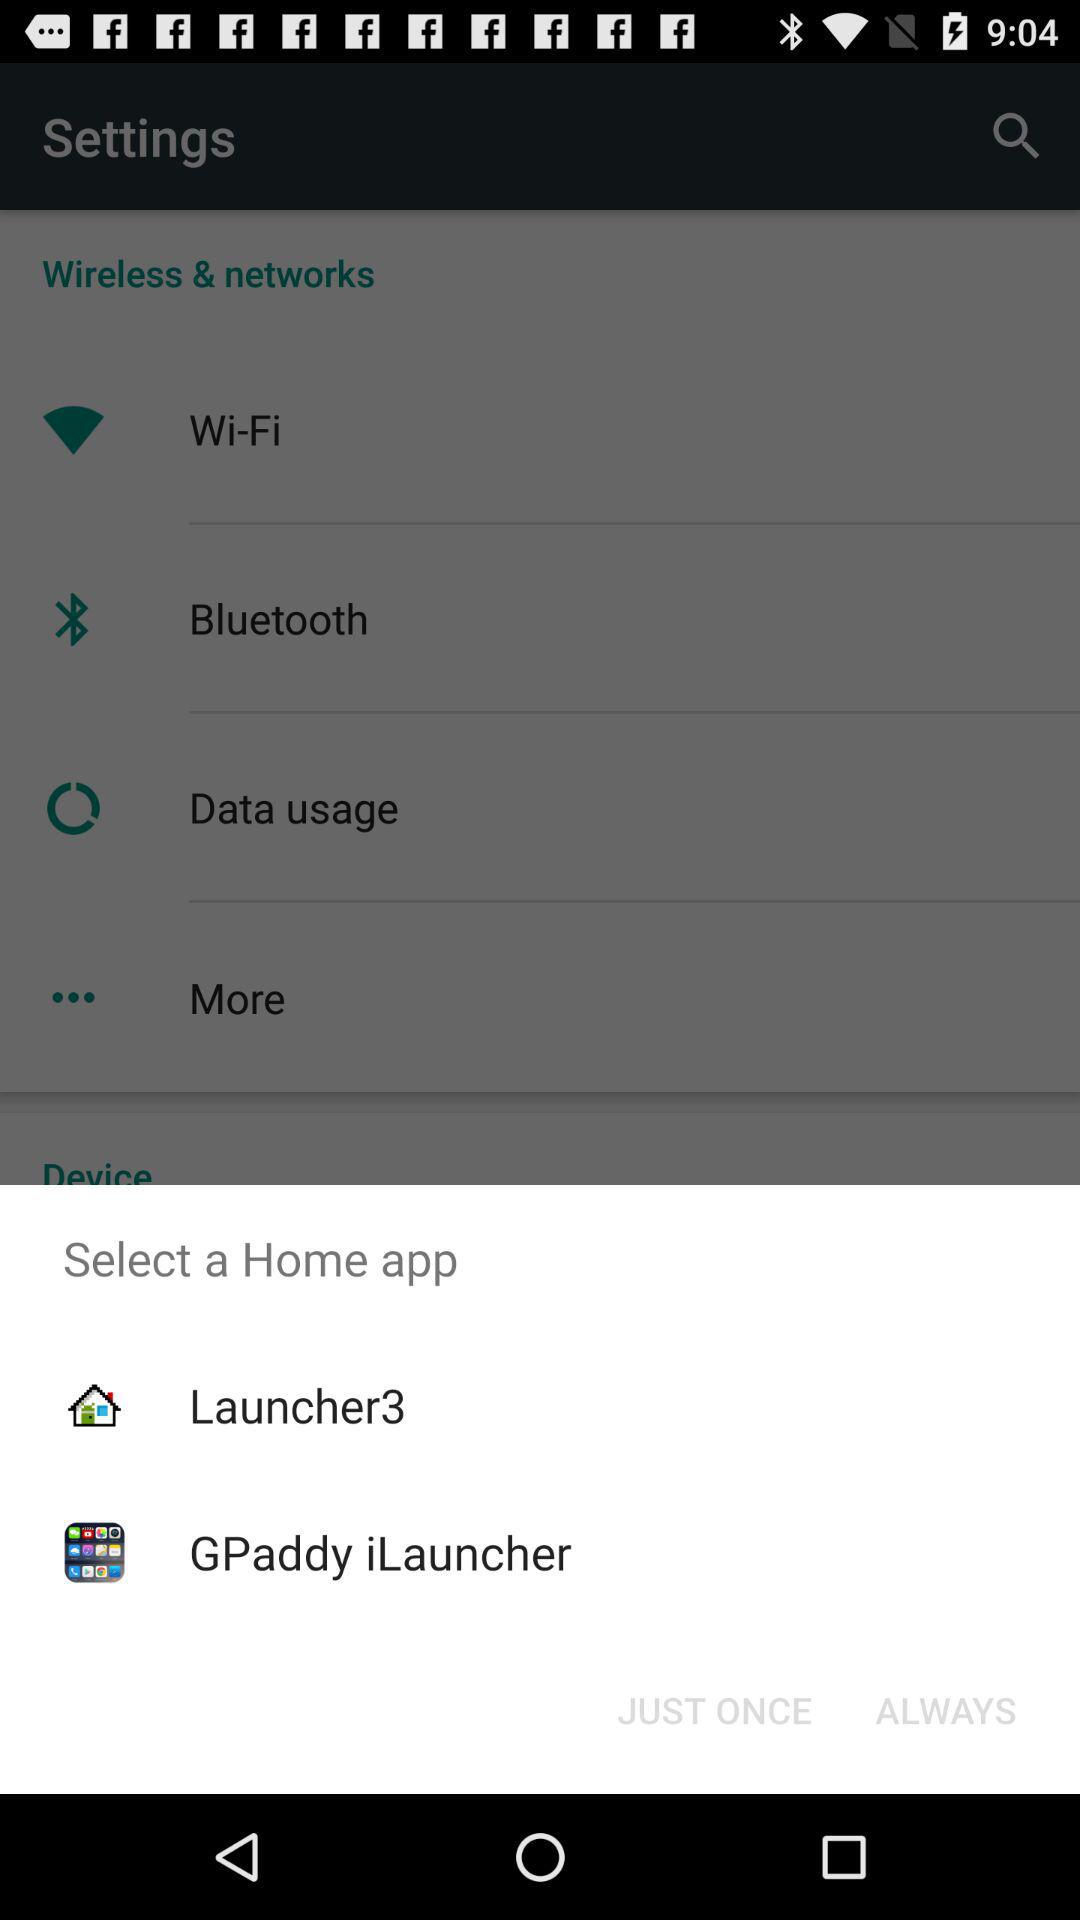 Image resolution: width=1080 pixels, height=1920 pixels. What do you see at coordinates (946, 1710) in the screenshot?
I see `launch item at the bottom right corner` at bounding box center [946, 1710].